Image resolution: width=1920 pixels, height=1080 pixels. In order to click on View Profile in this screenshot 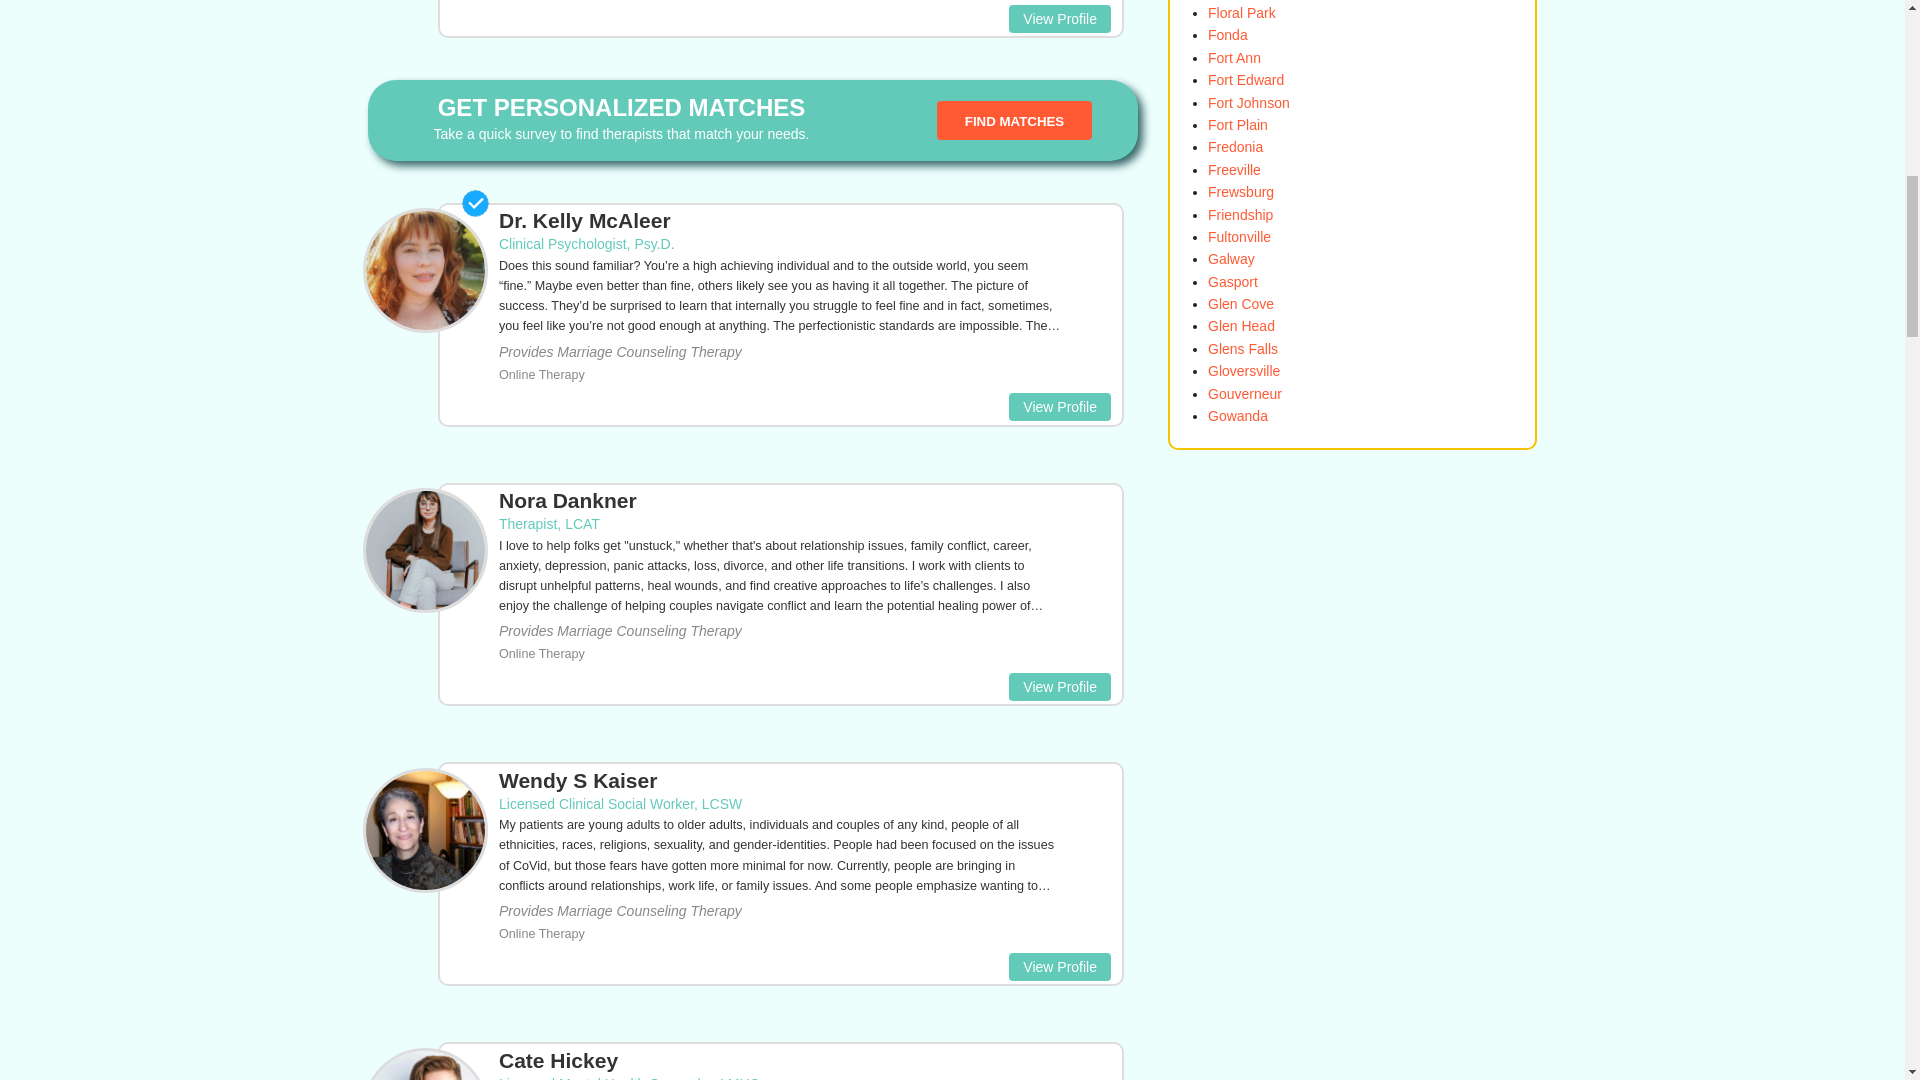, I will do `click(1060, 407)`.